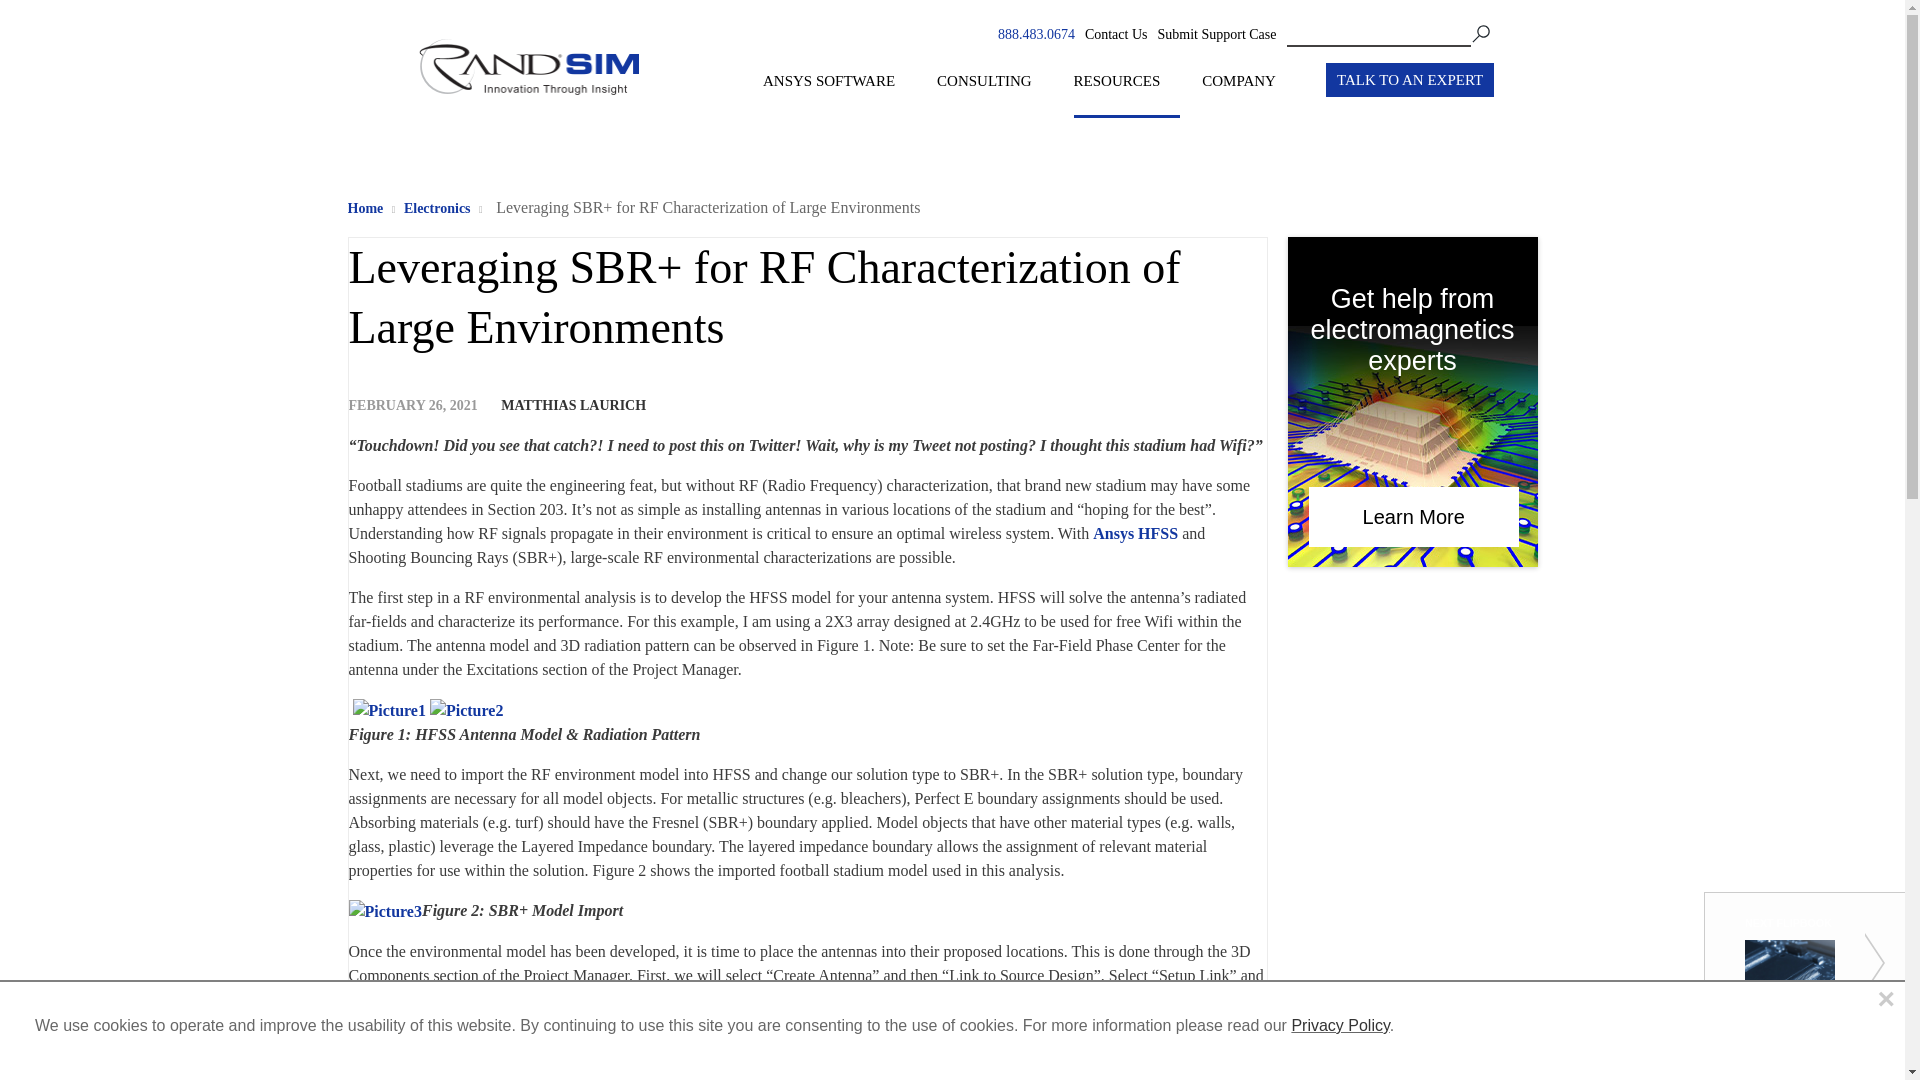 Image resolution: width=1920 pixels, height=1080 pixels. I want to click on Picture3, so click(384, 912).